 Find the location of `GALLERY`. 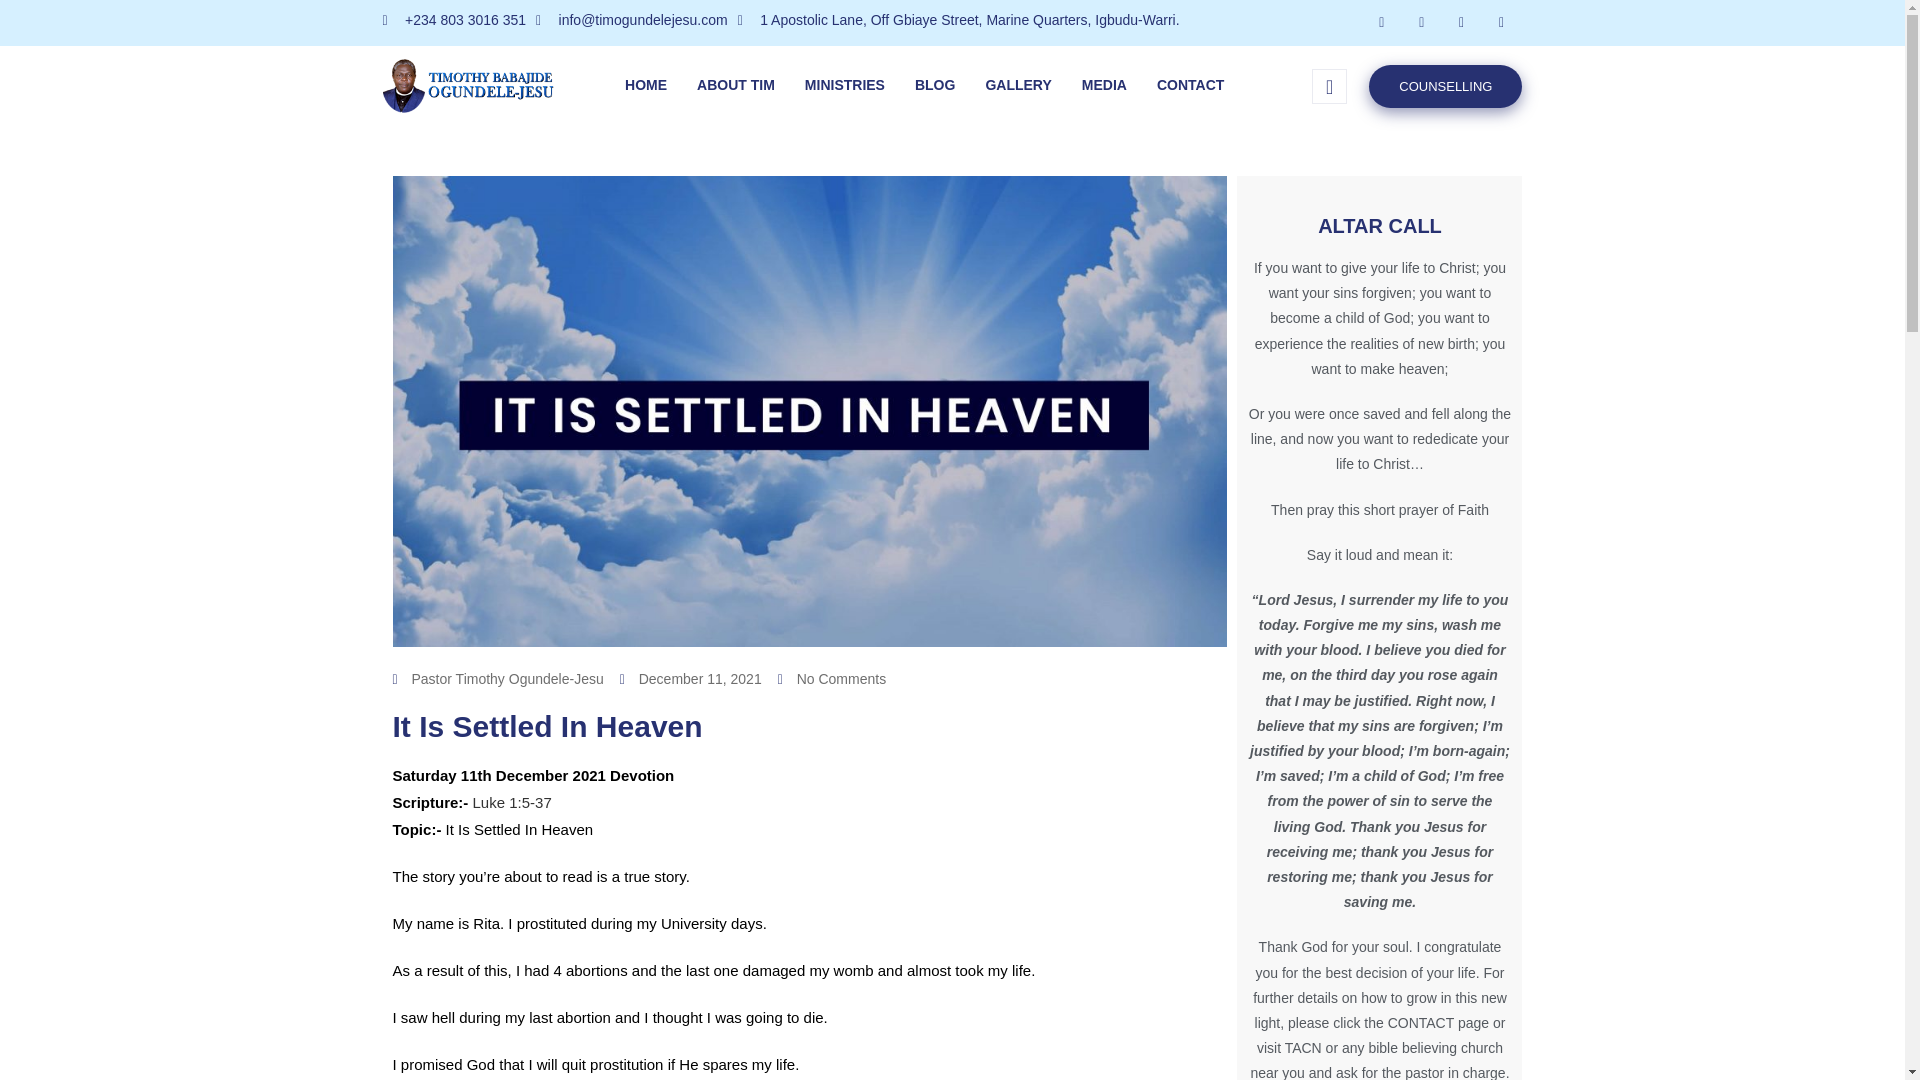

GALLERY is located at coordinates (1017, 86).